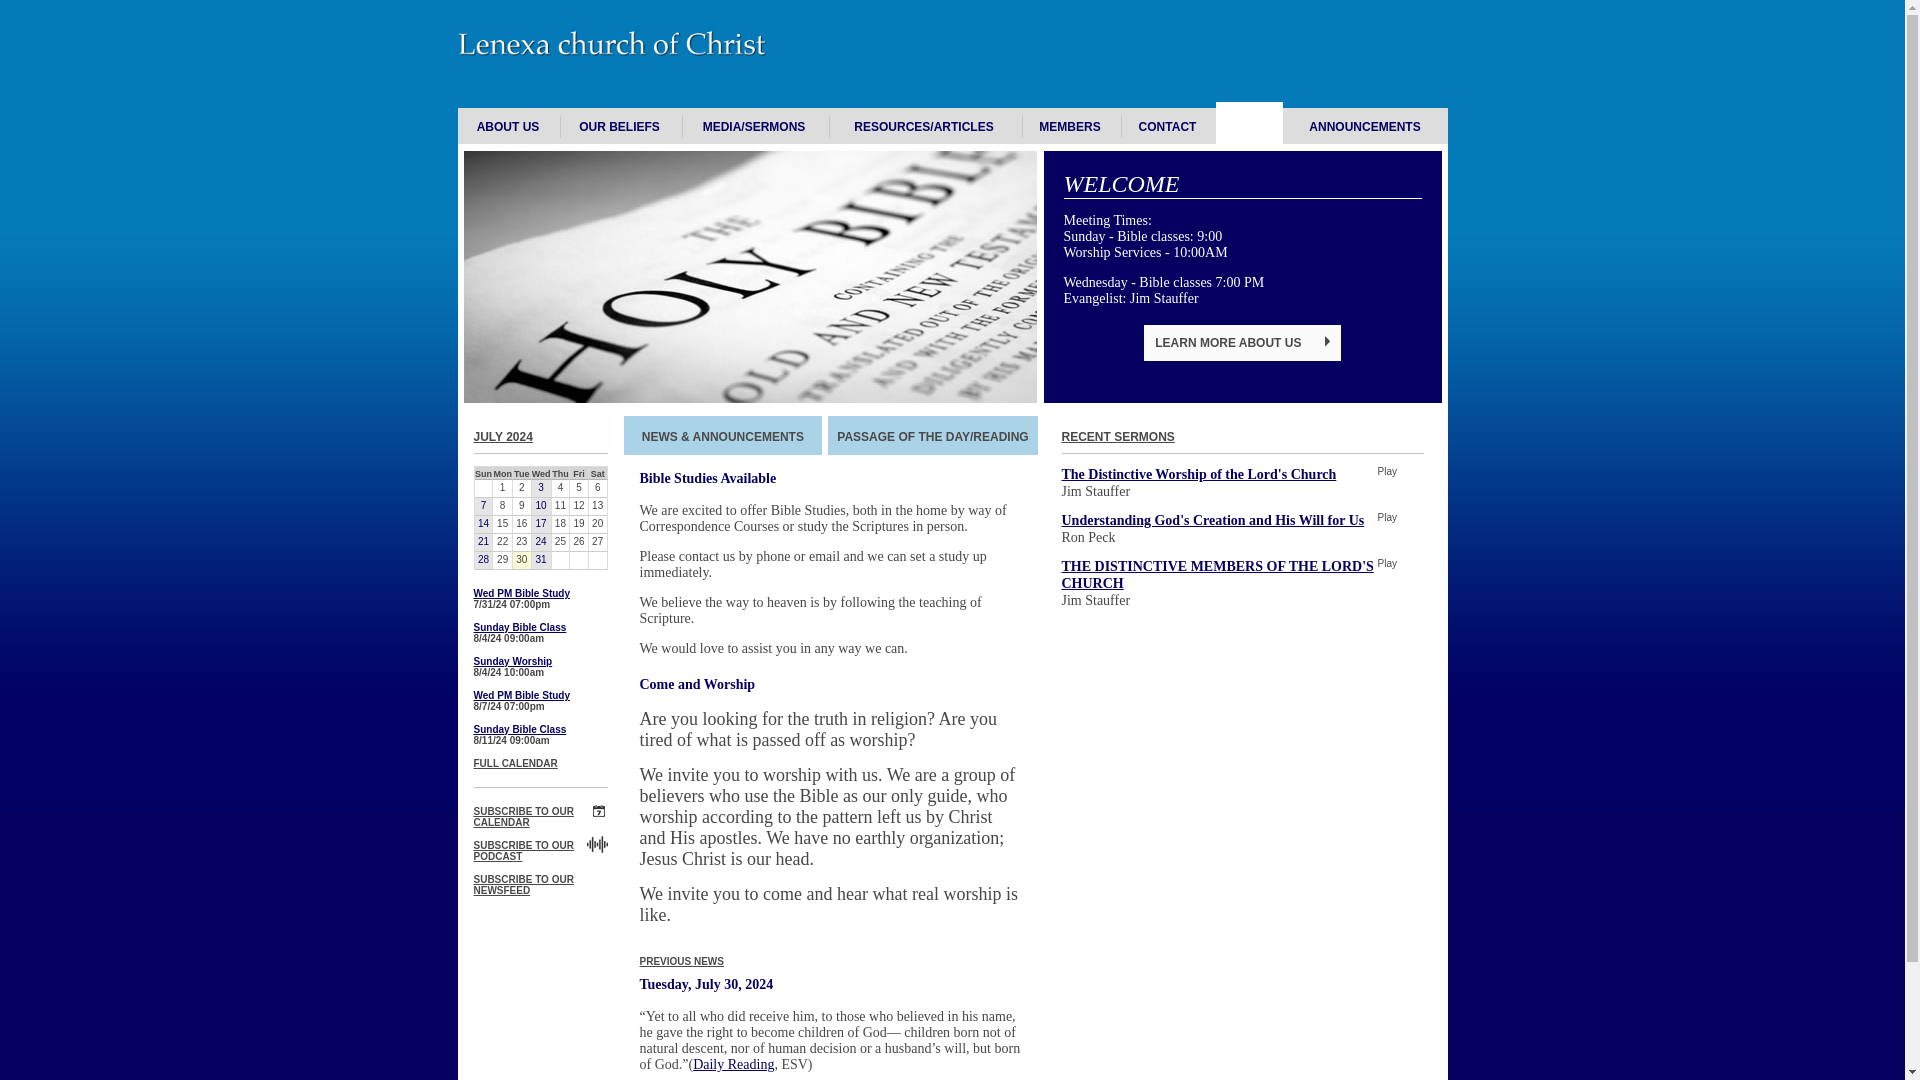 The image size is (1920, 1080). Describe the element at coordinates (1167, 126) in the screenshot. I see `CONTACT` at that location.